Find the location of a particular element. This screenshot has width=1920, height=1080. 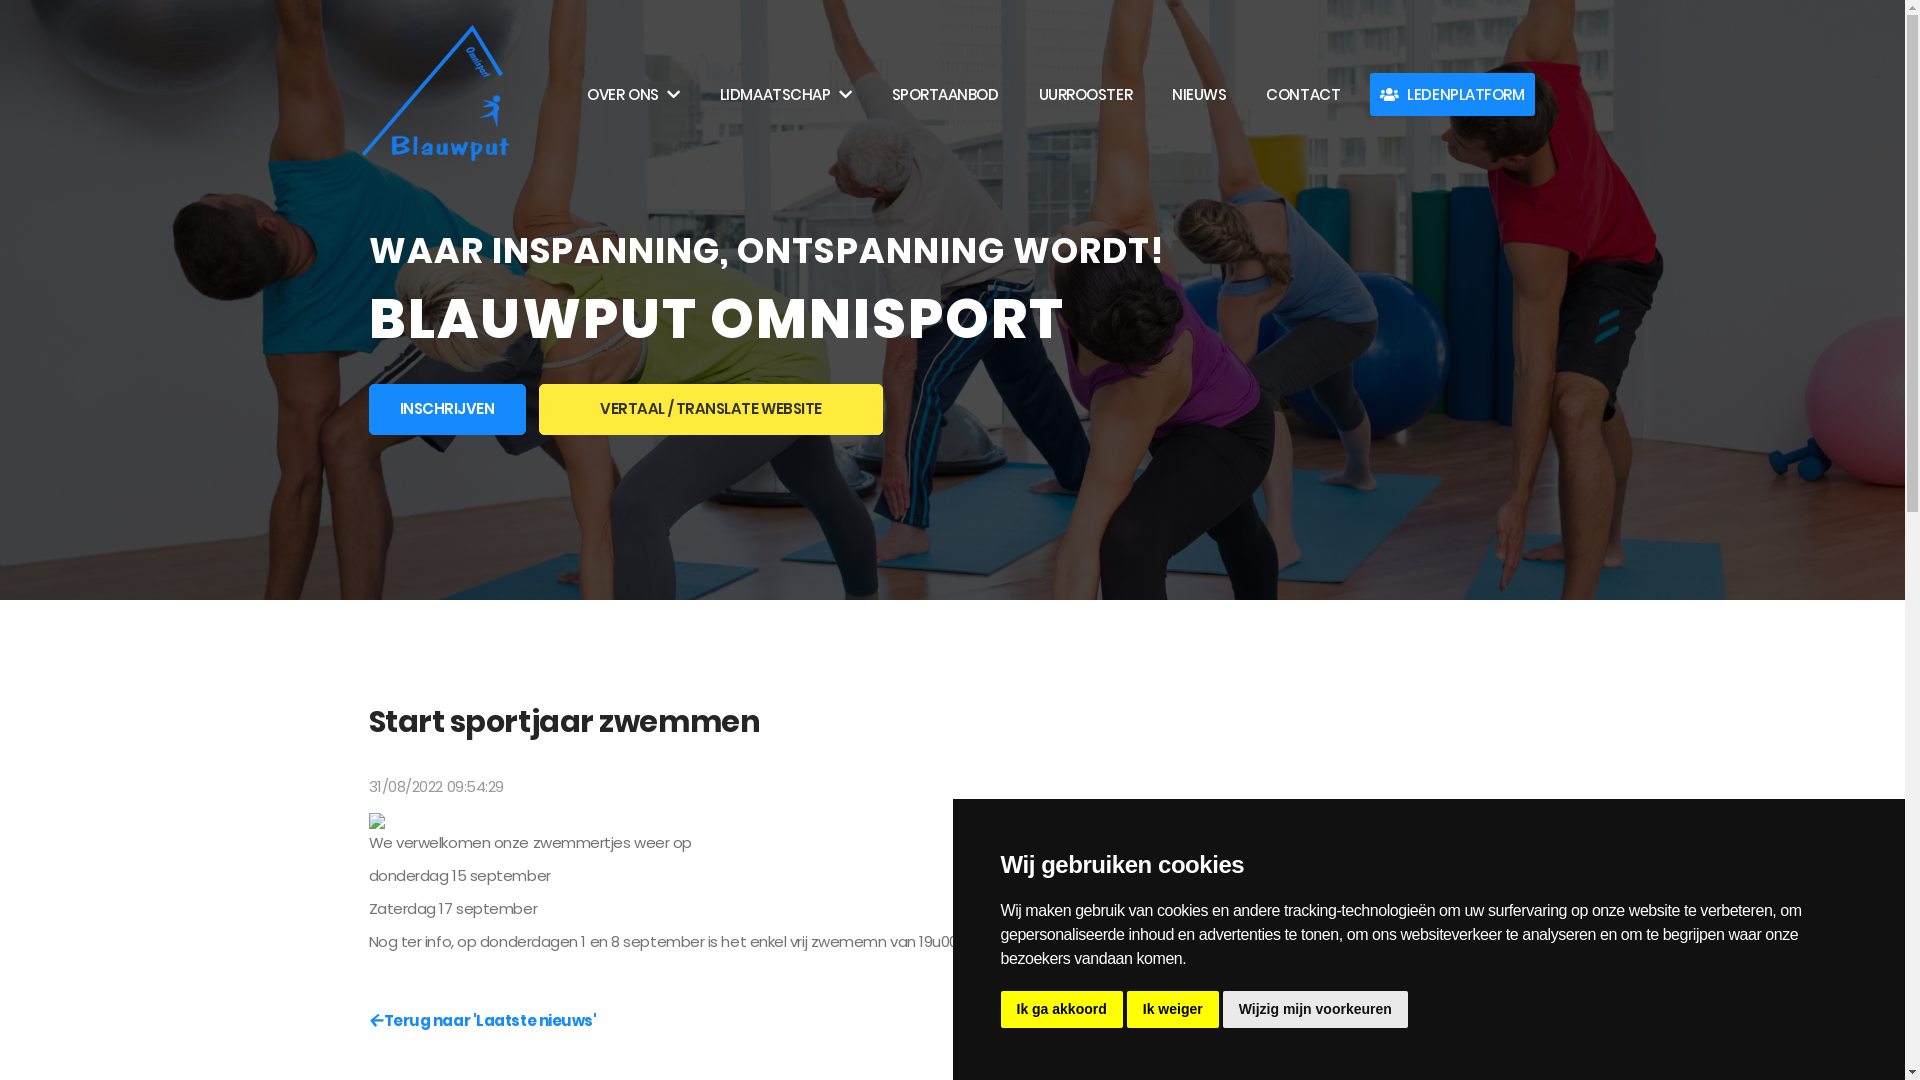

LIDMAATSCHAP is located at coordinates (786, 94).